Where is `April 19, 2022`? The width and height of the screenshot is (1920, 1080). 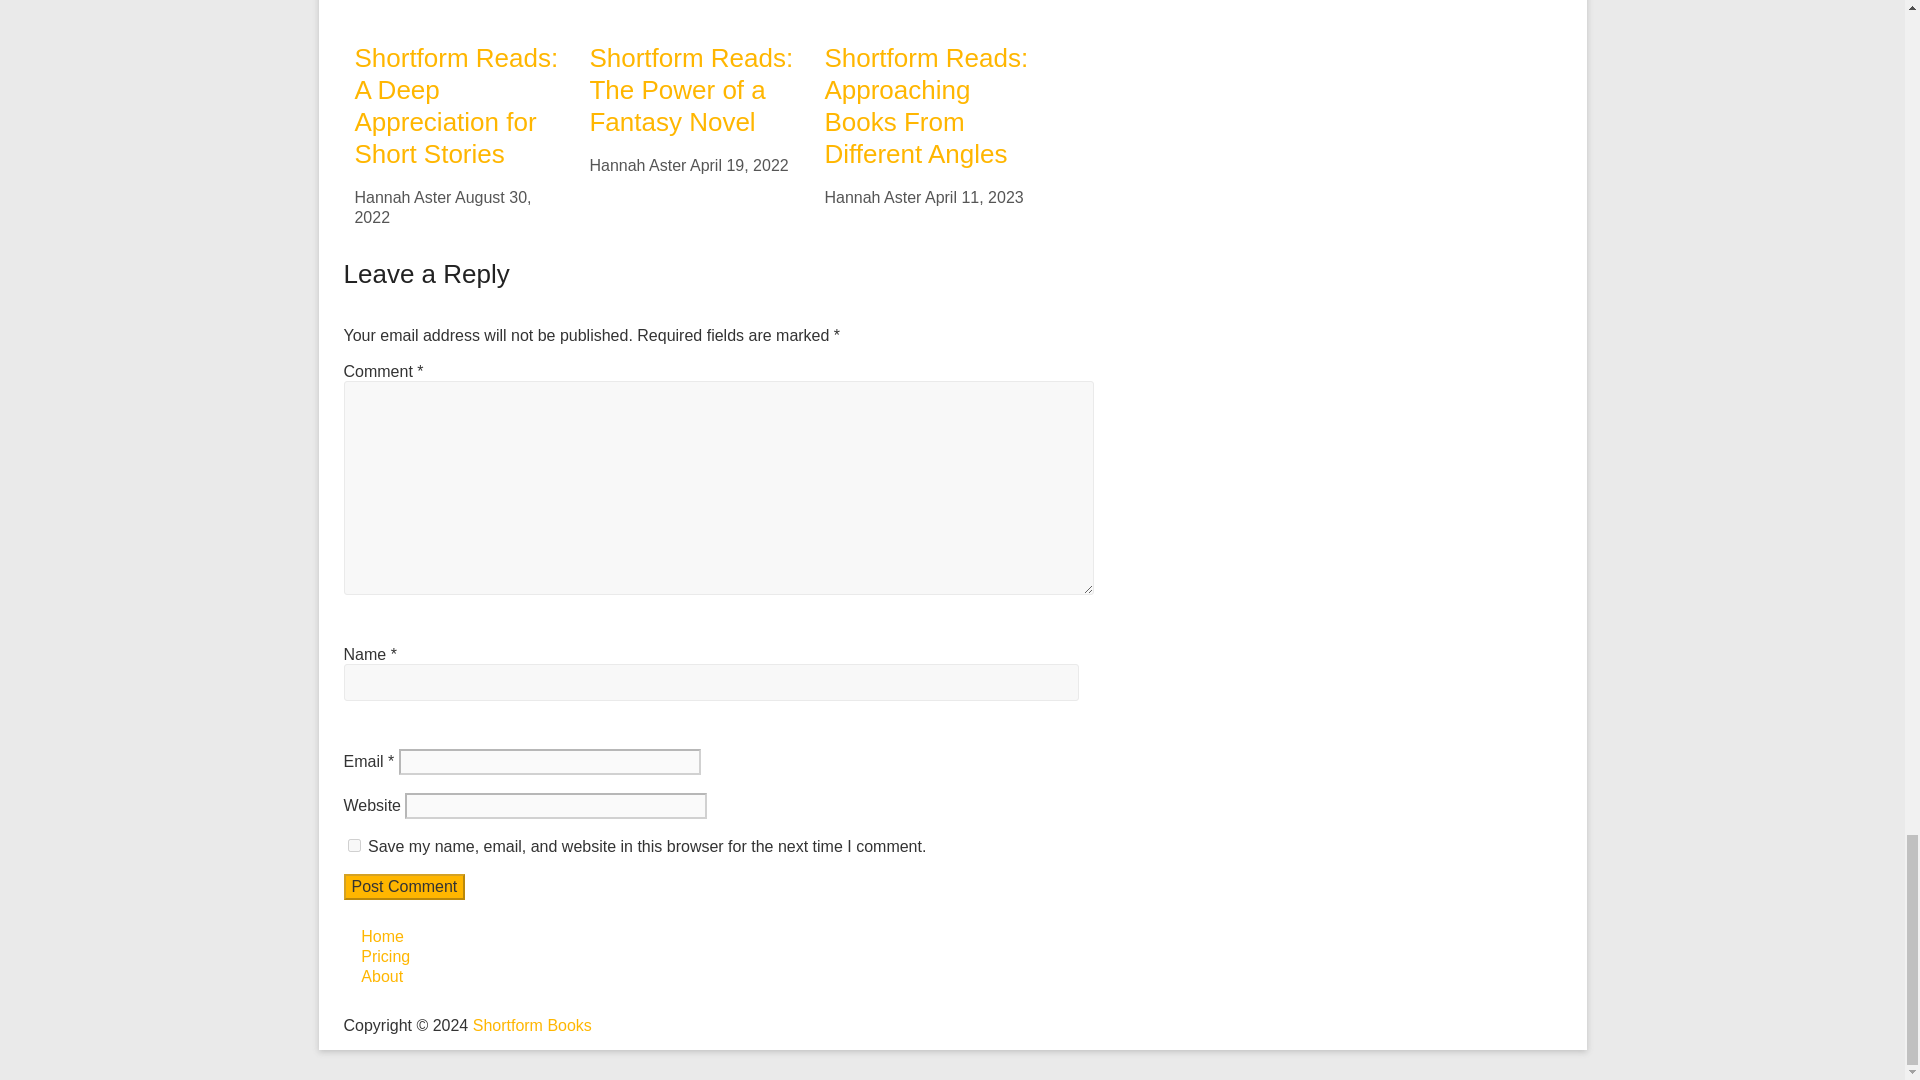
April 19, 2022 is located at coordinates (739, 164).